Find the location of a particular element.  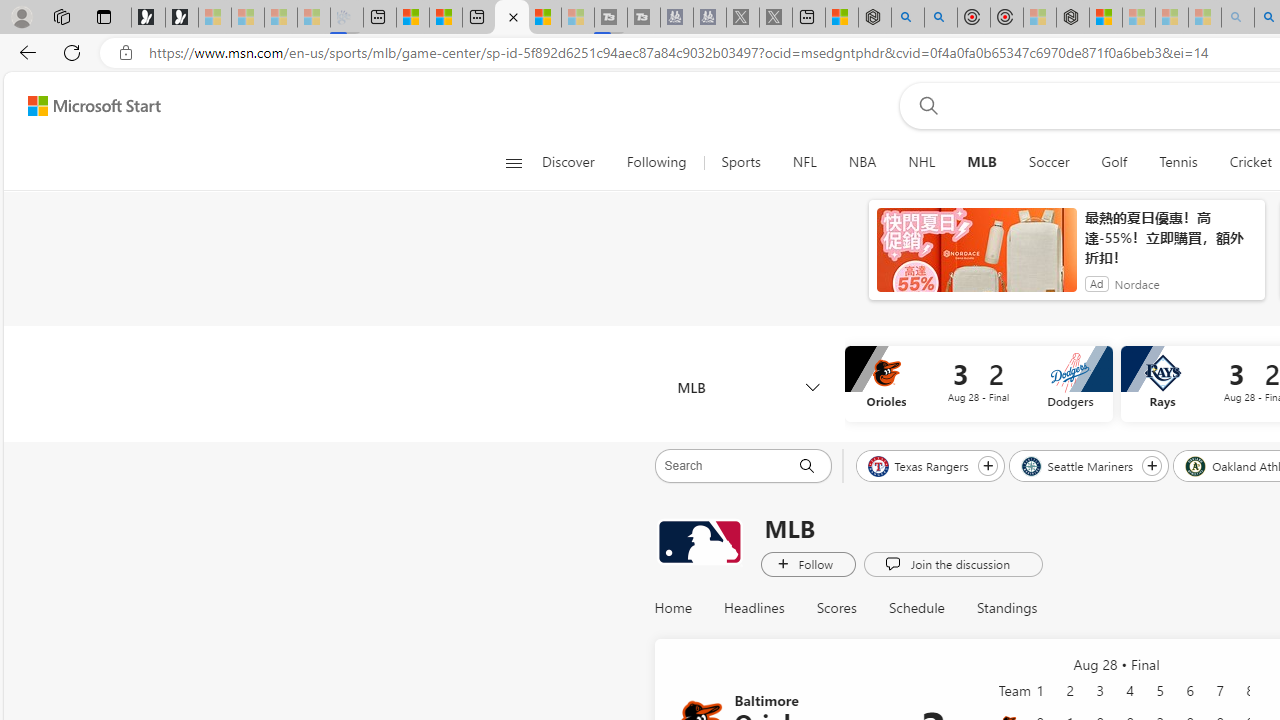

poe - Search is located at coordinates (908, 18).